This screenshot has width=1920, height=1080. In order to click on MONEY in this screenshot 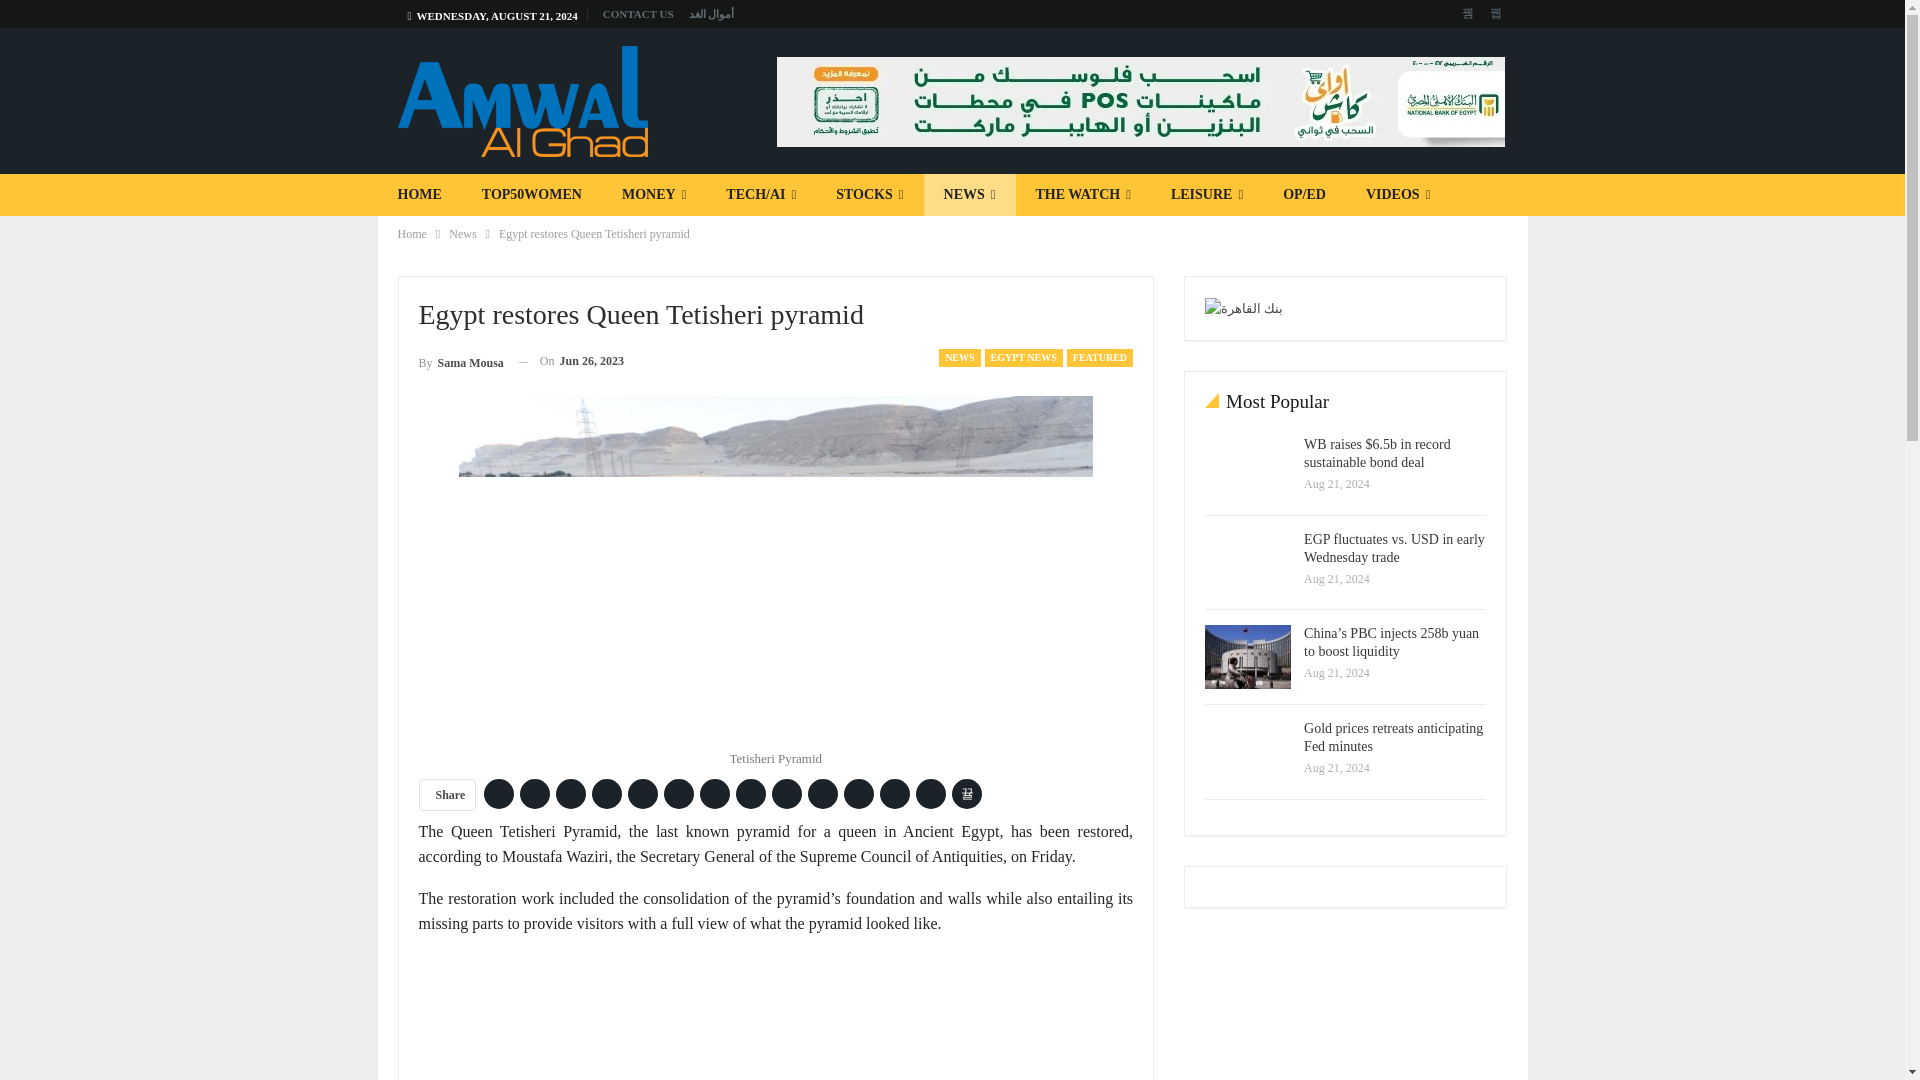, I will do `click(654, 194)`.